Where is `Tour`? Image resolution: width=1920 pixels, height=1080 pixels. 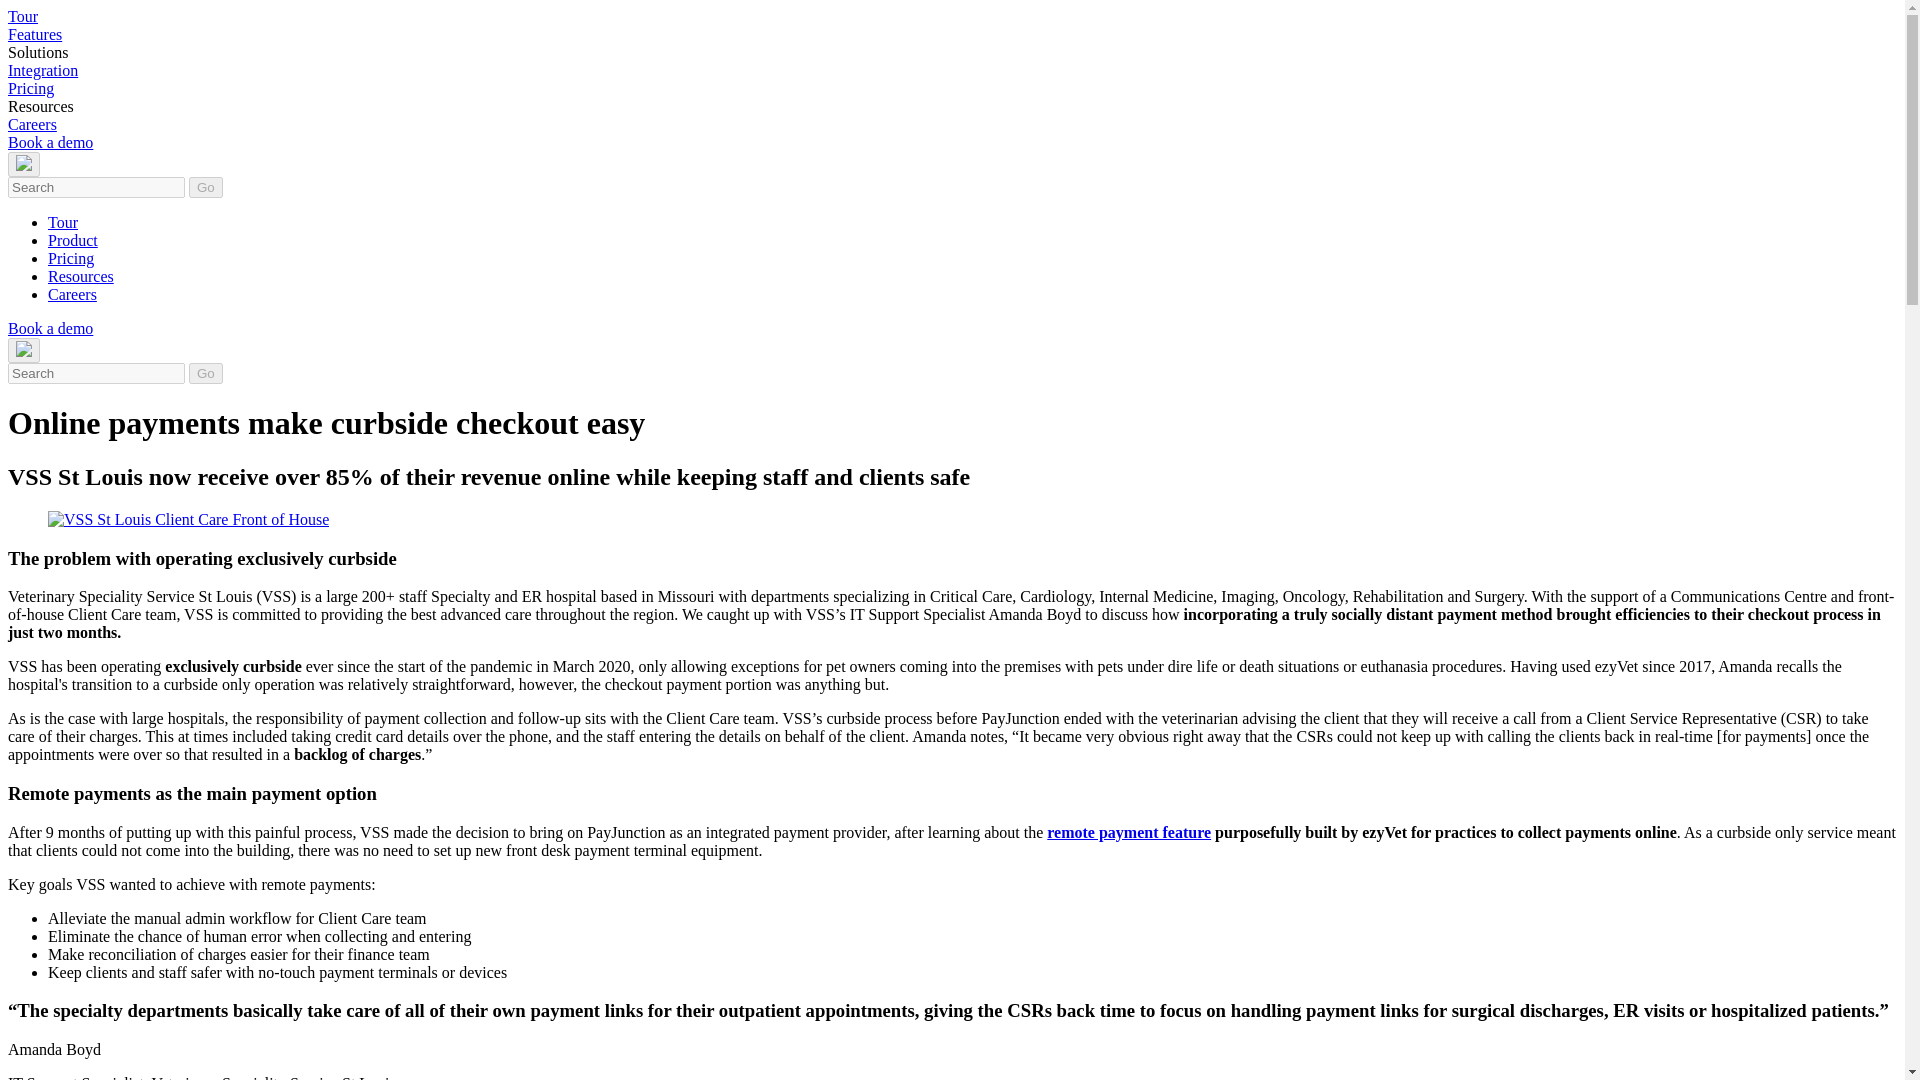 Tour is located at coordinates (22, 16).